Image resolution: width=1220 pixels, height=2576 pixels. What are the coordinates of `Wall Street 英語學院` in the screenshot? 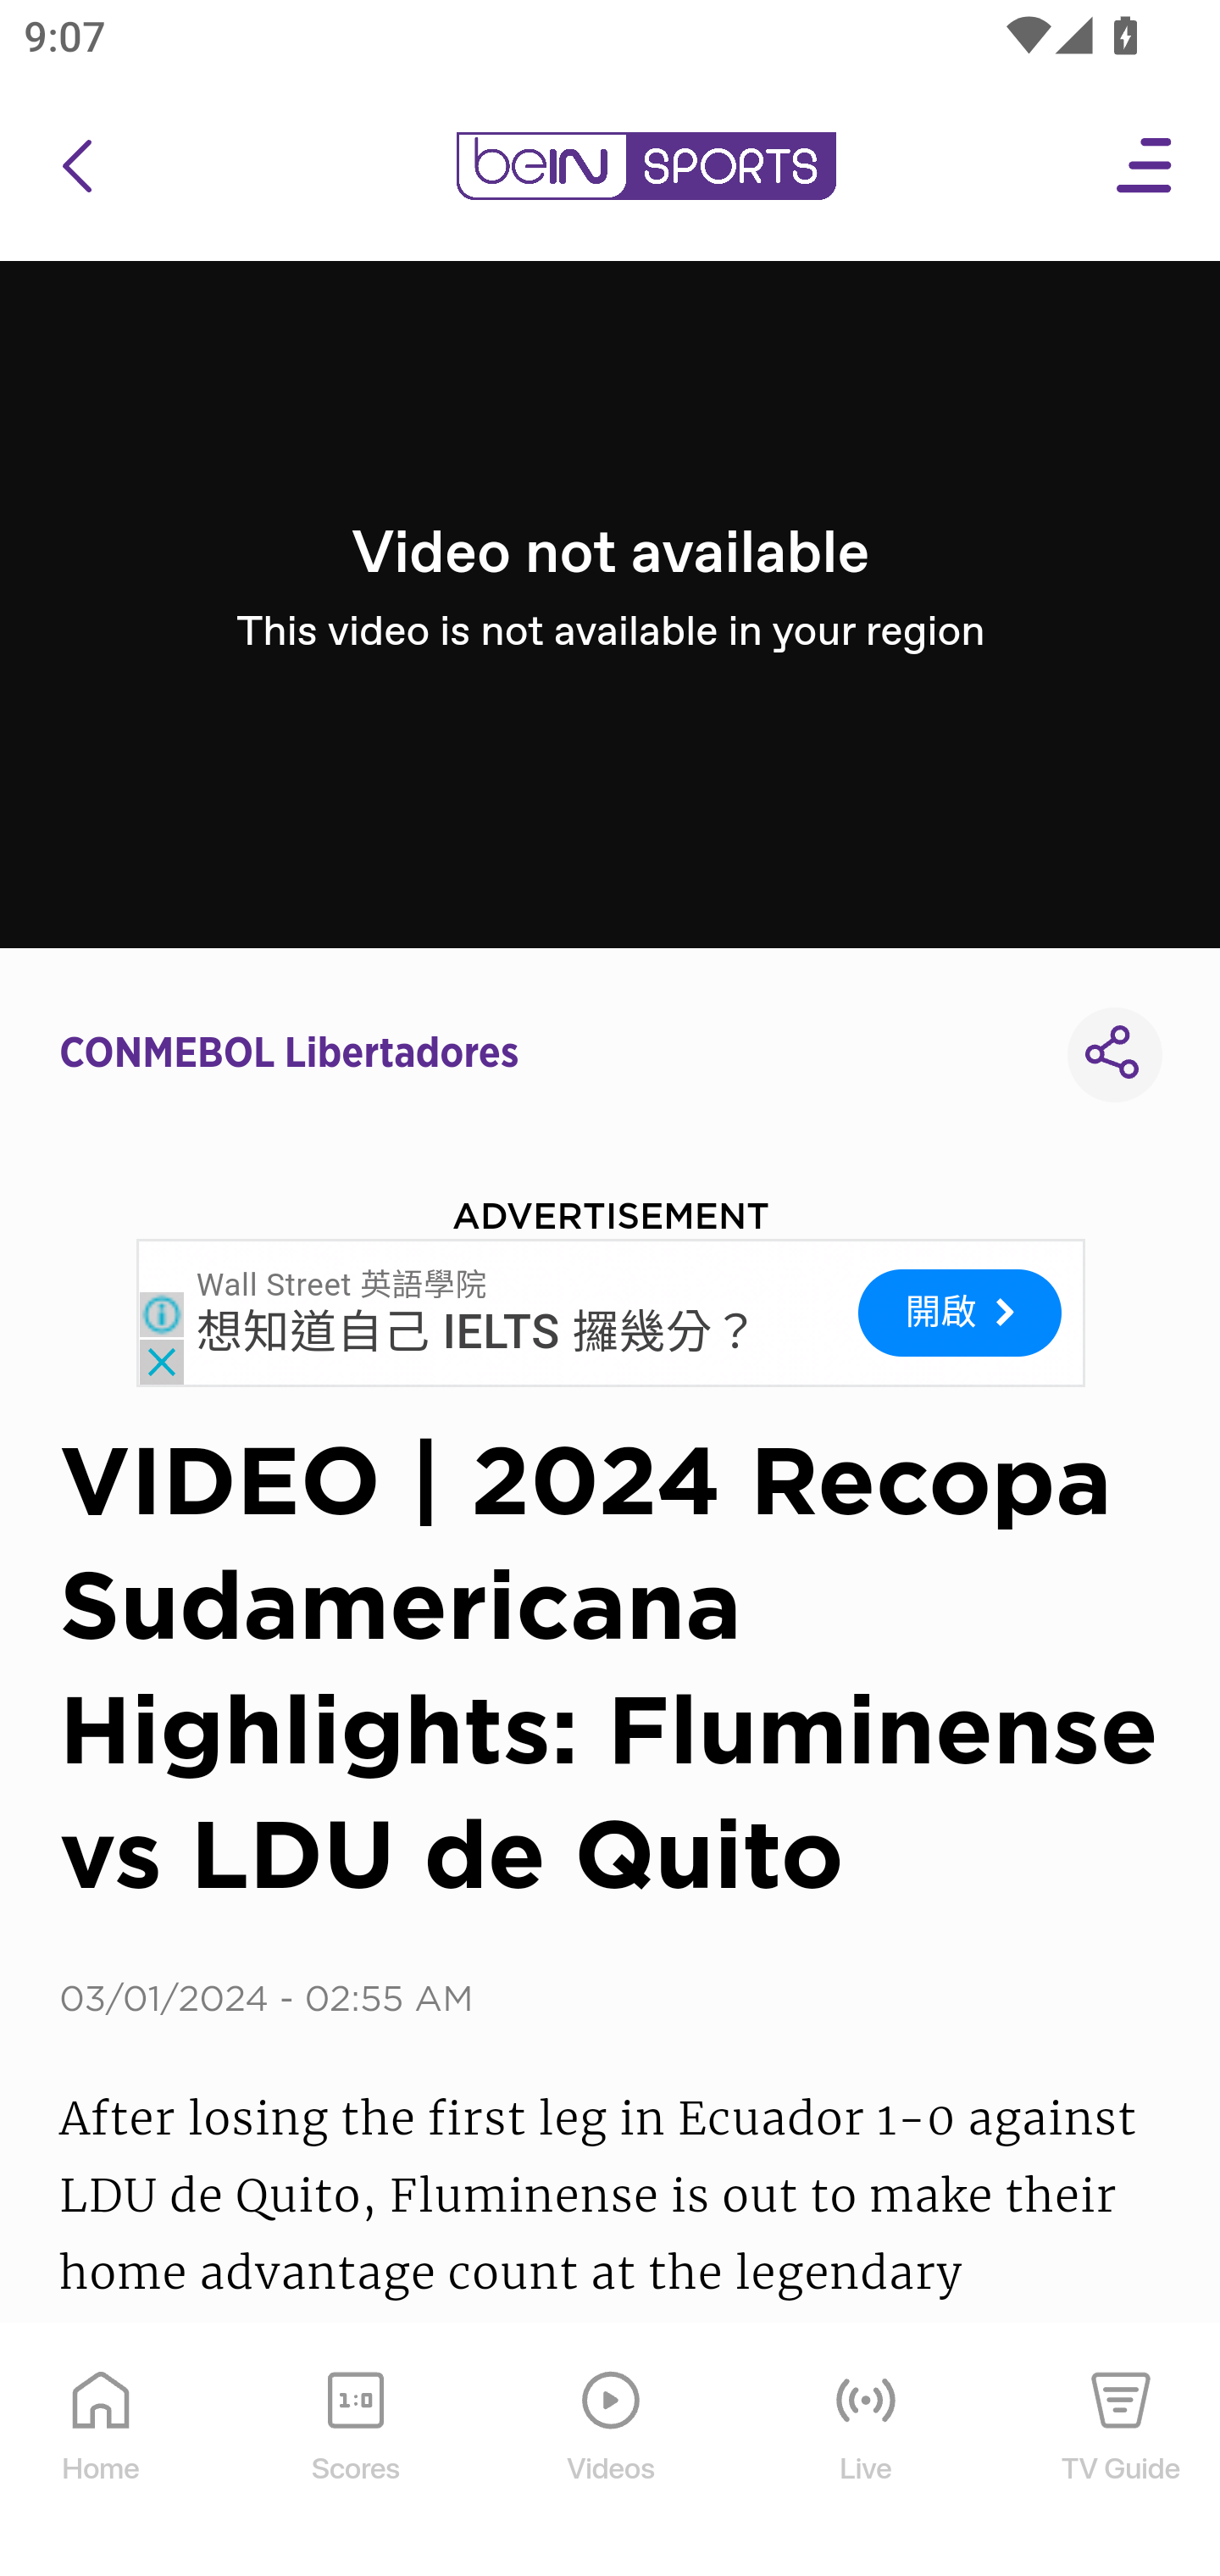 It's located at (342, 1284).